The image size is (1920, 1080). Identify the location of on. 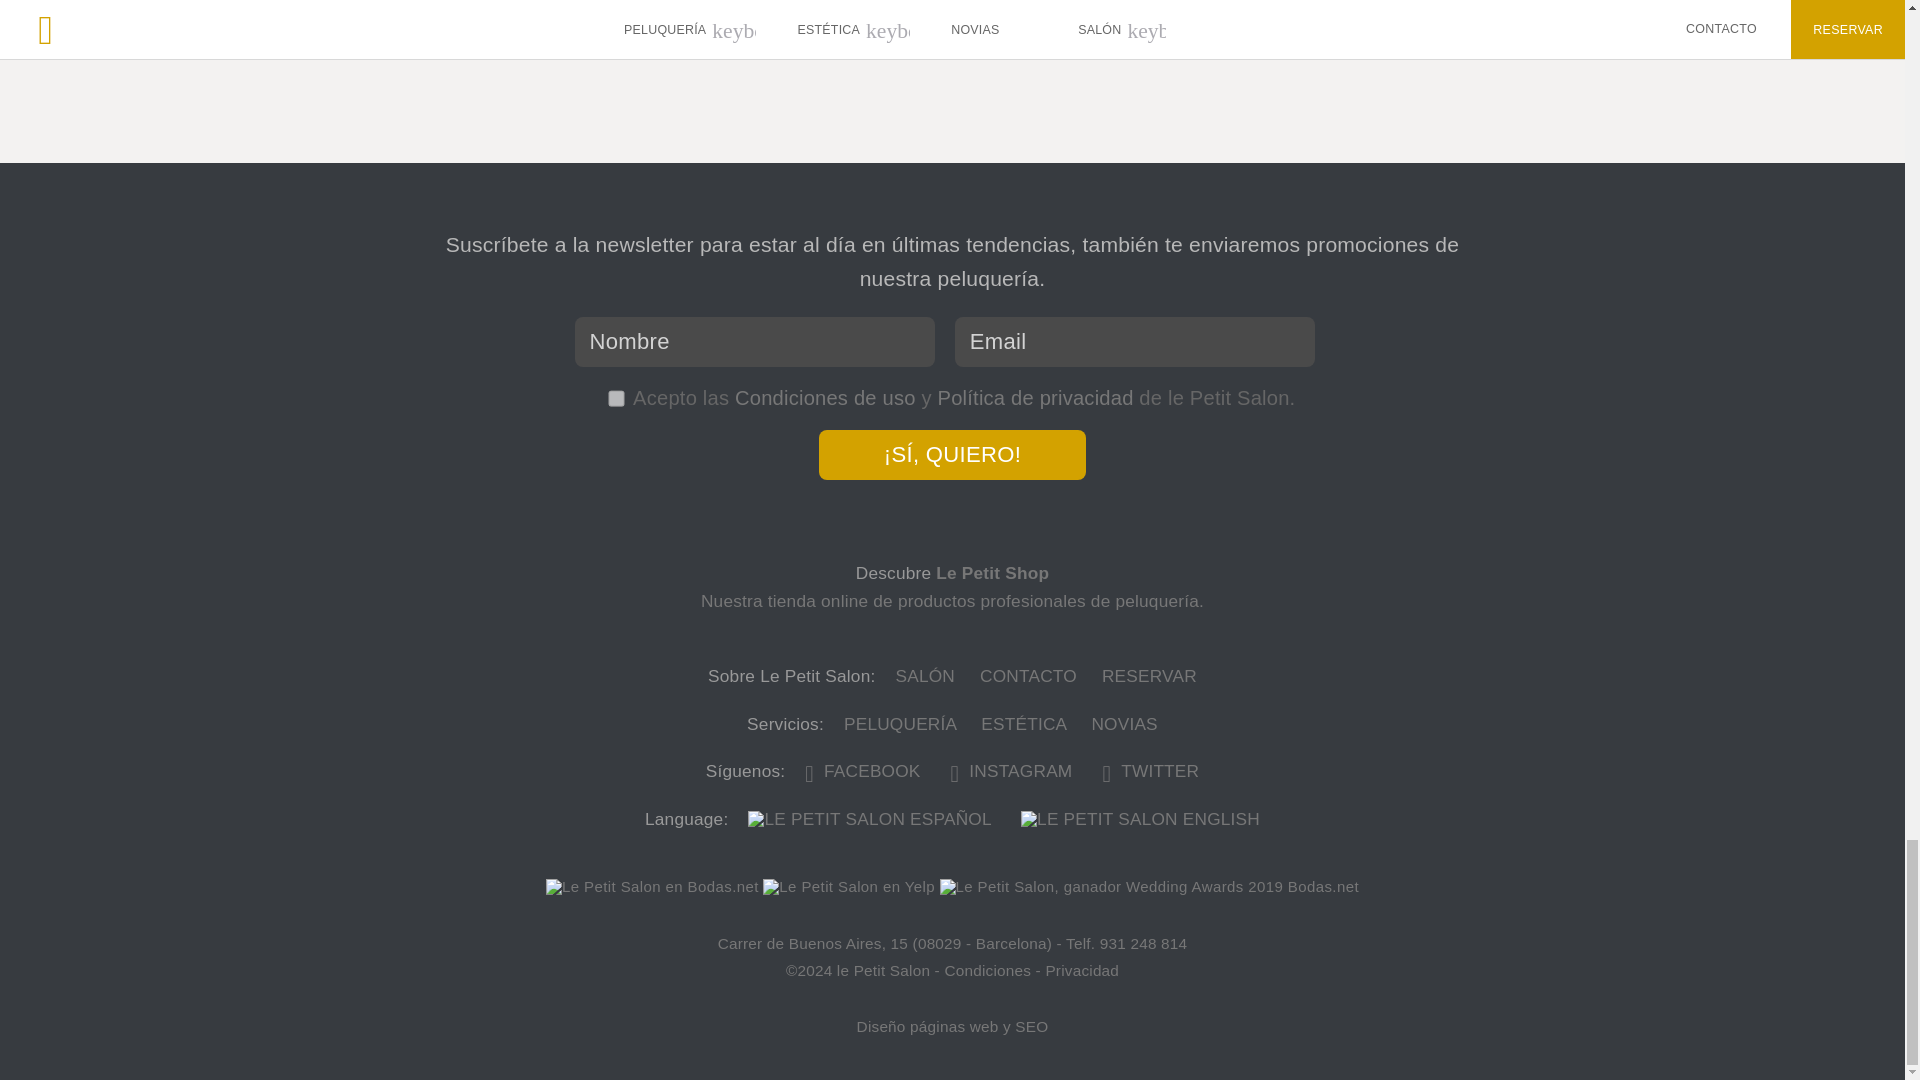
(614, 396).